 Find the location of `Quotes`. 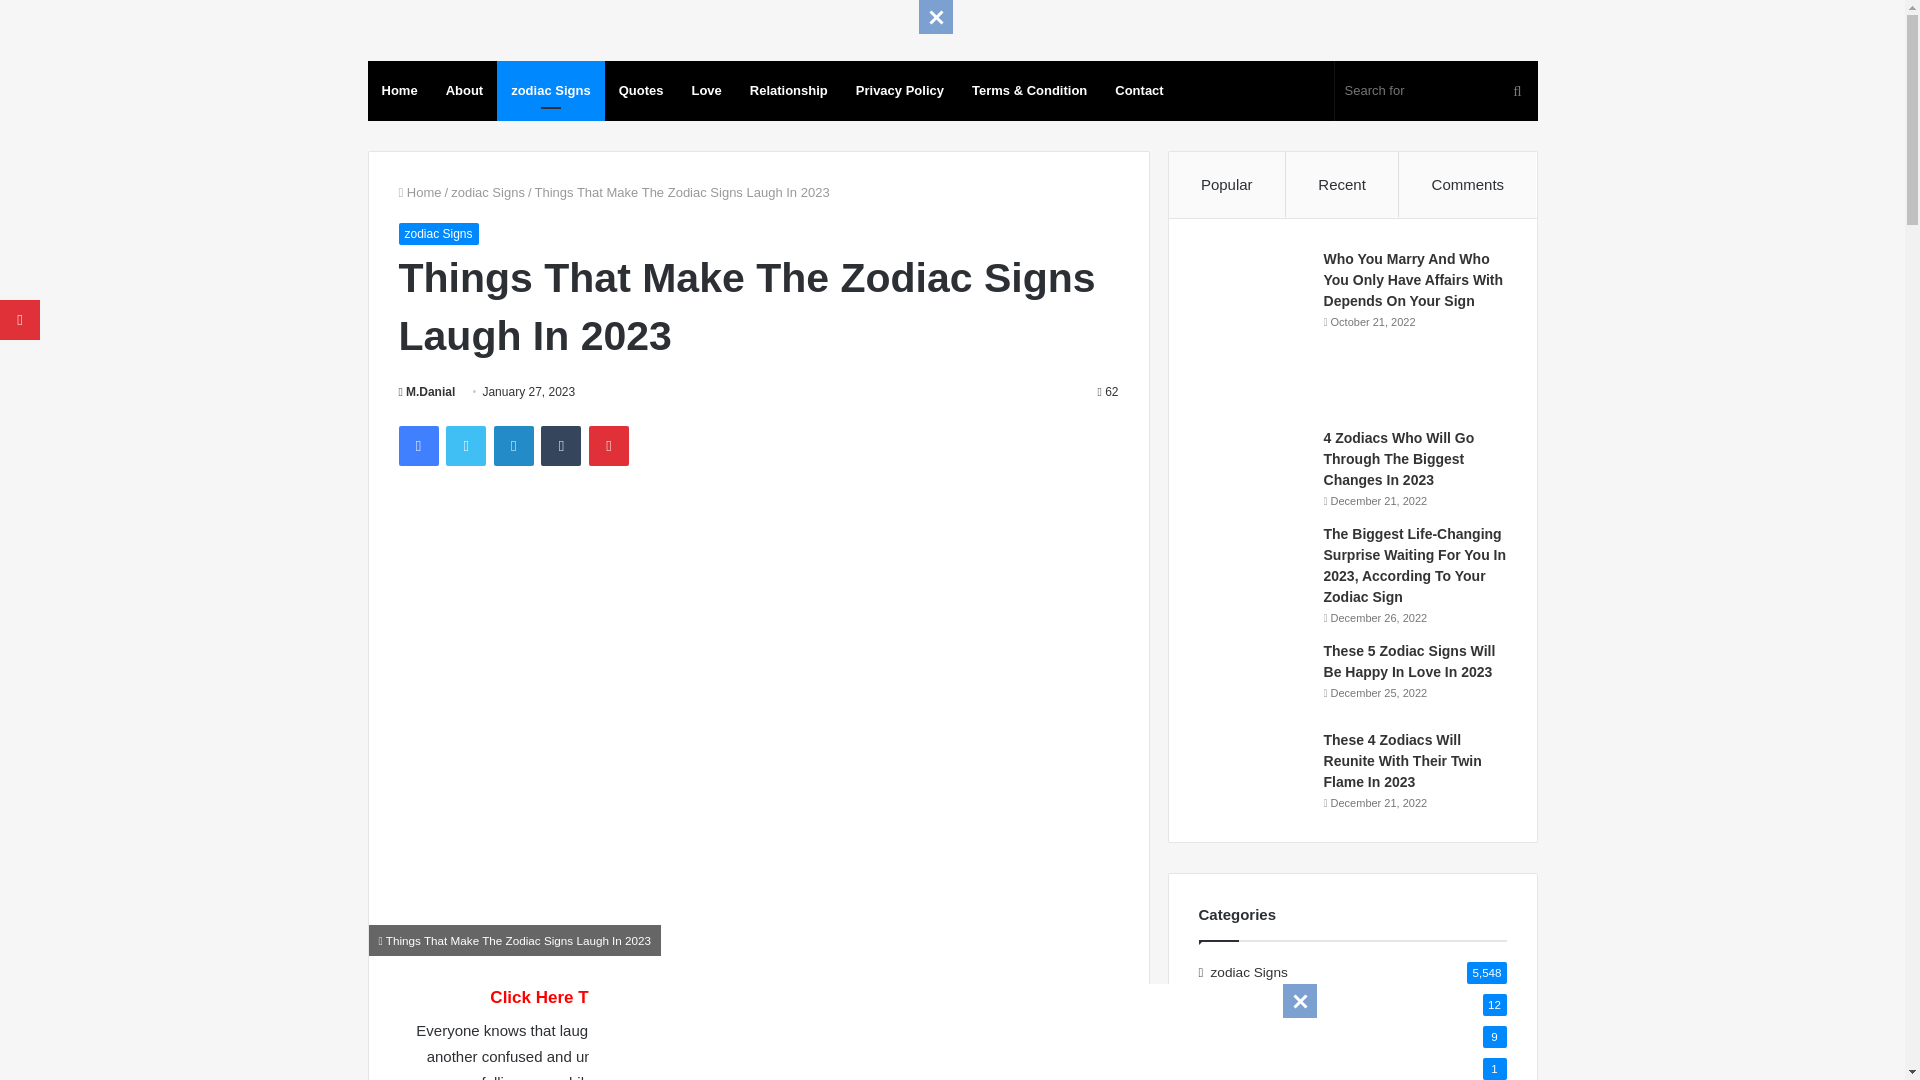

Quotes is located at coordinates (640, 90).